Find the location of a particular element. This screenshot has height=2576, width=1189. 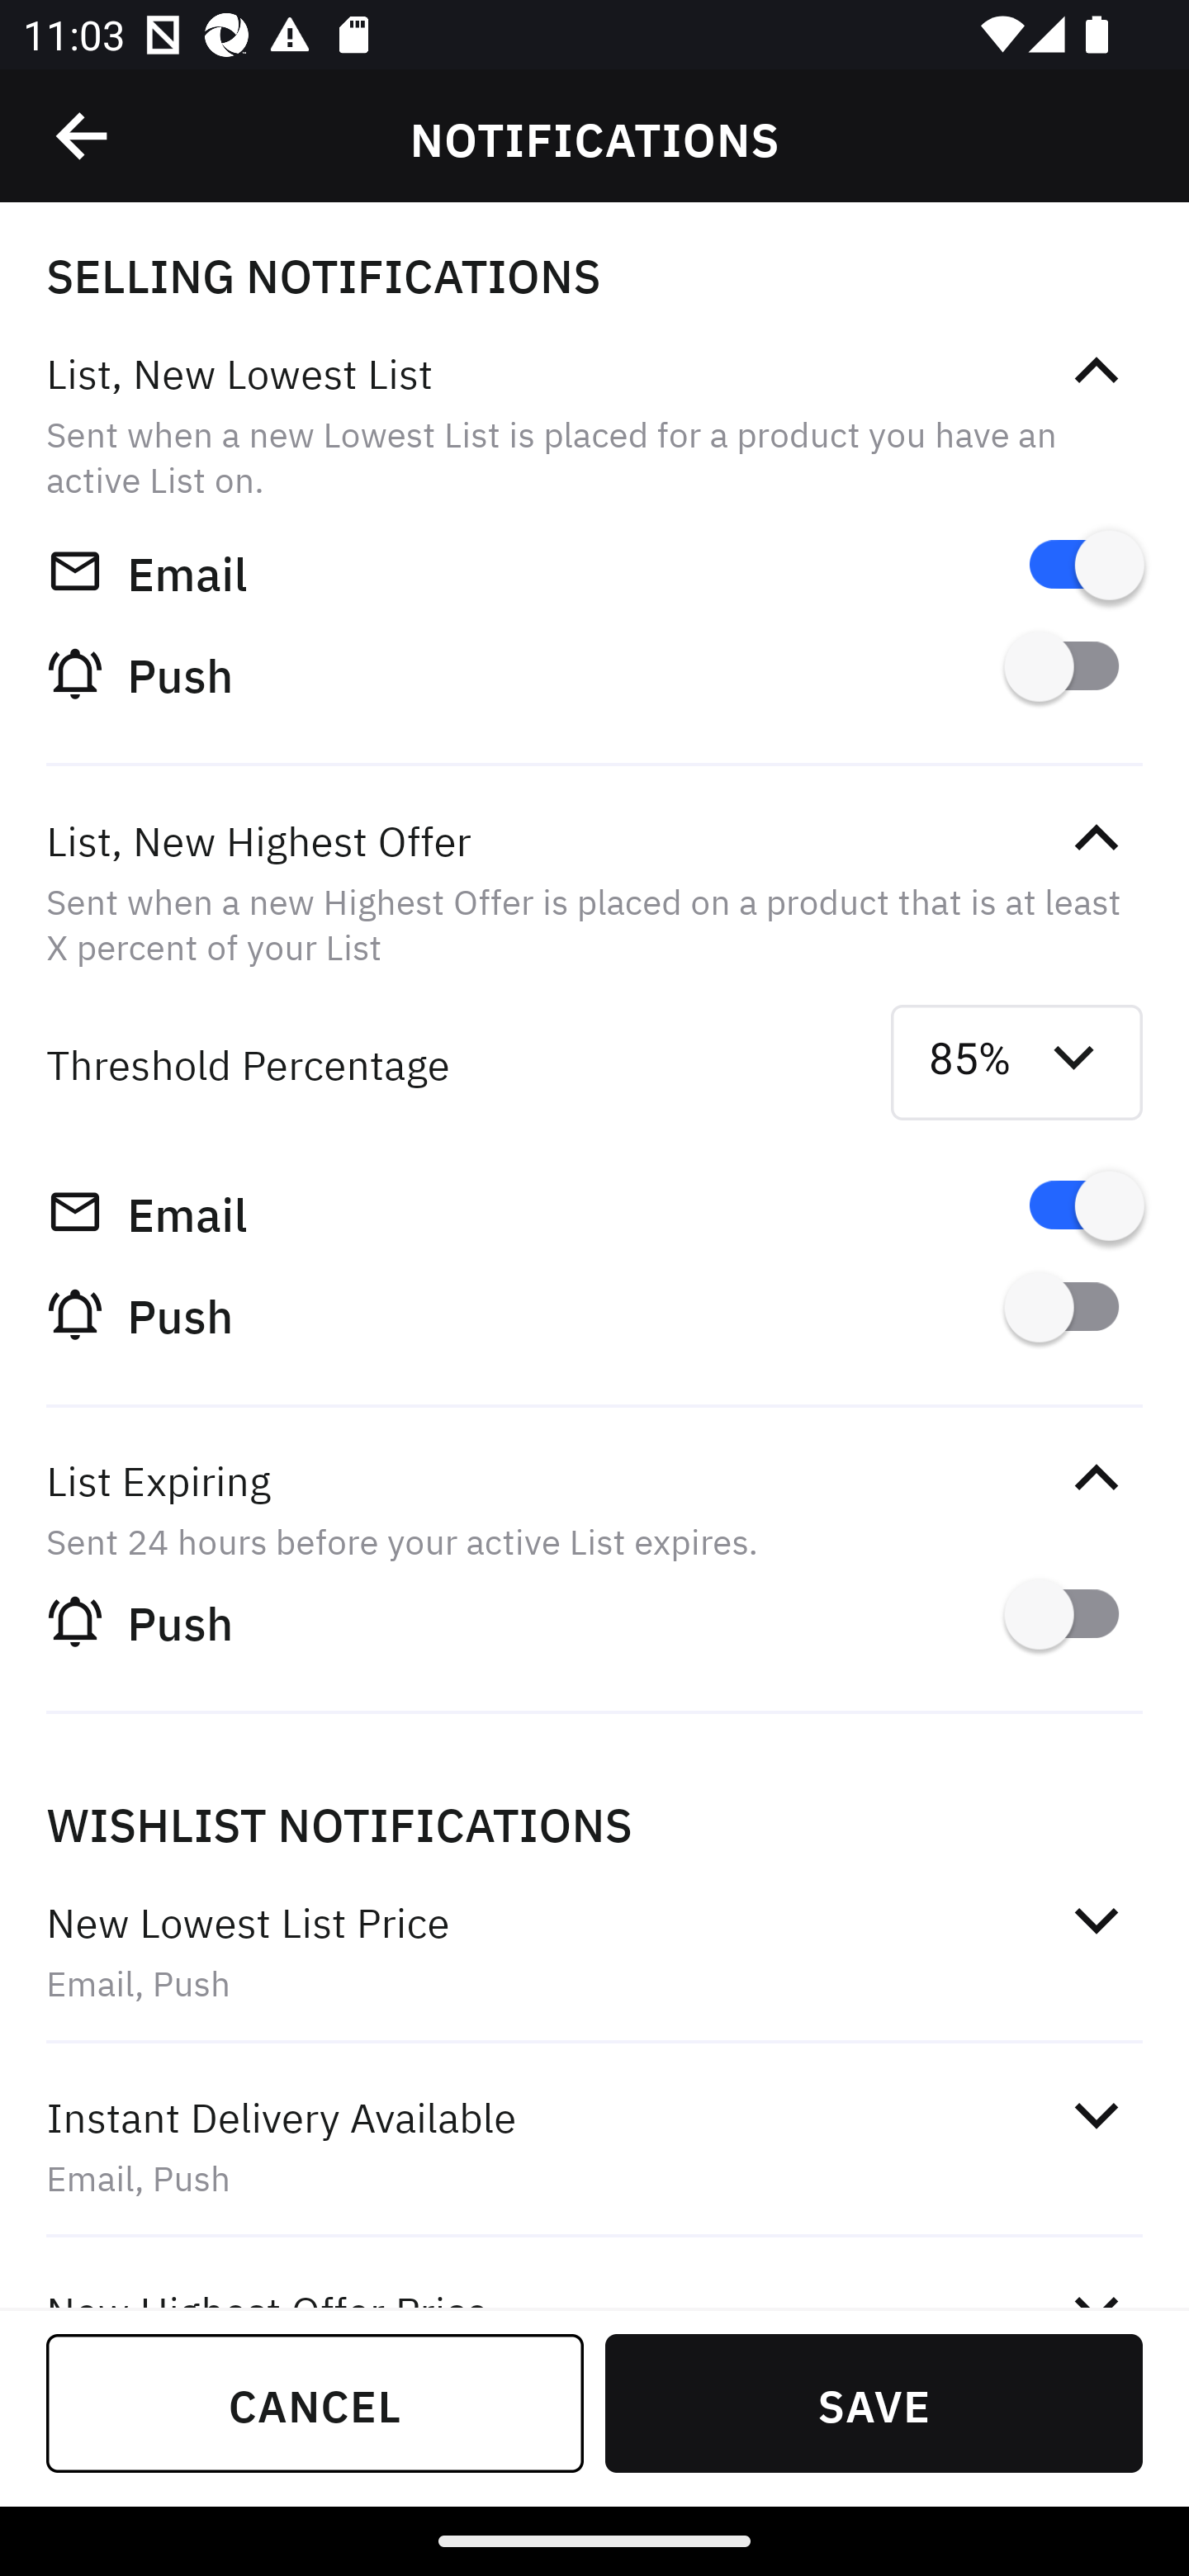

 is located at coordinates (1096, 1920).